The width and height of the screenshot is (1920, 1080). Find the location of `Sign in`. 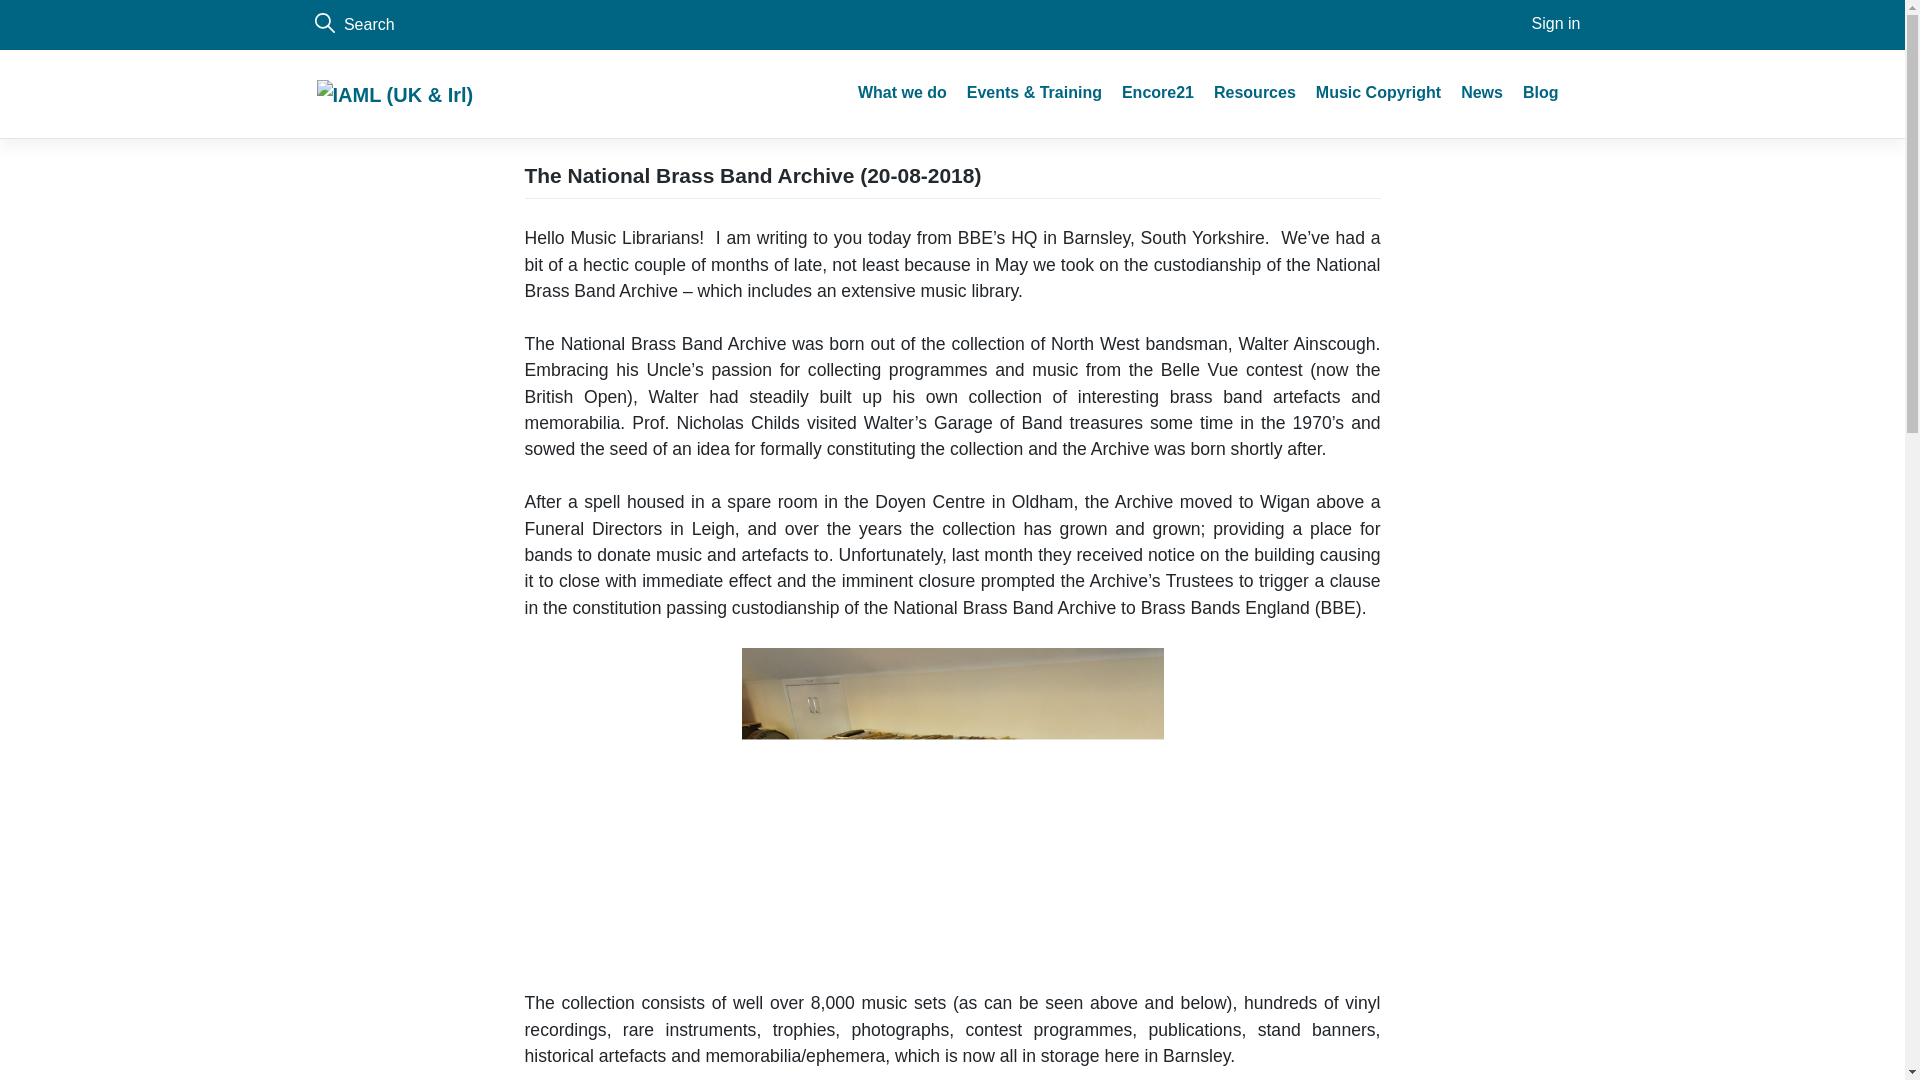

Sign in is located at coordinates (1556, 24).